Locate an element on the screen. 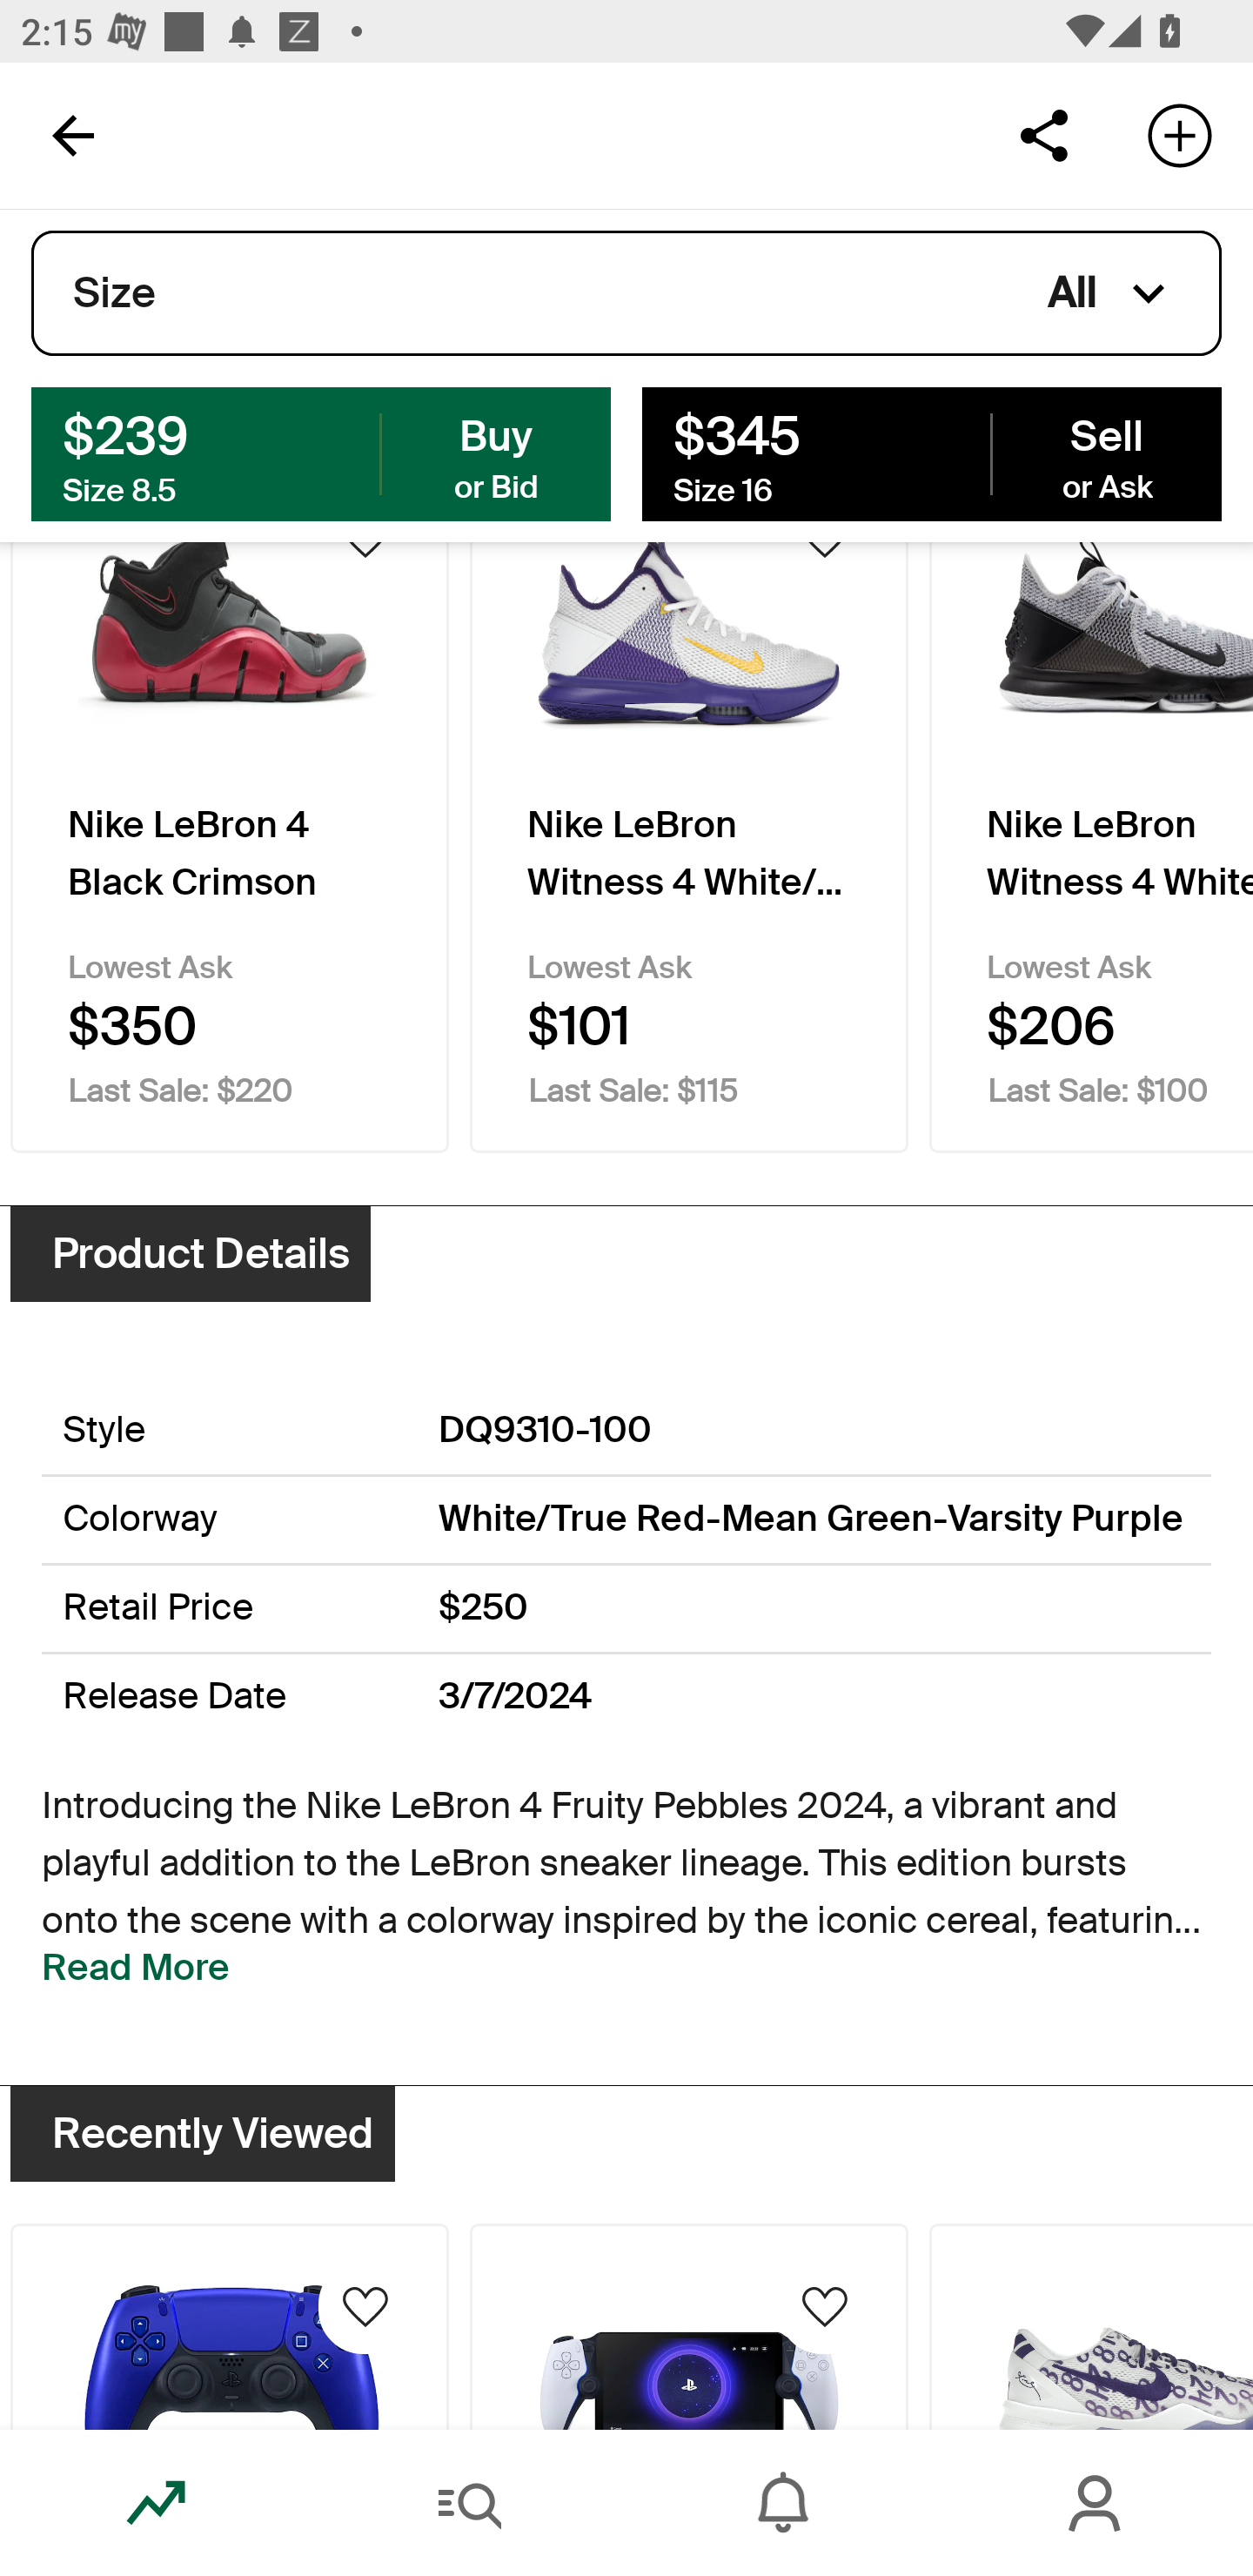  Share is located at coordinates (1043, 134).